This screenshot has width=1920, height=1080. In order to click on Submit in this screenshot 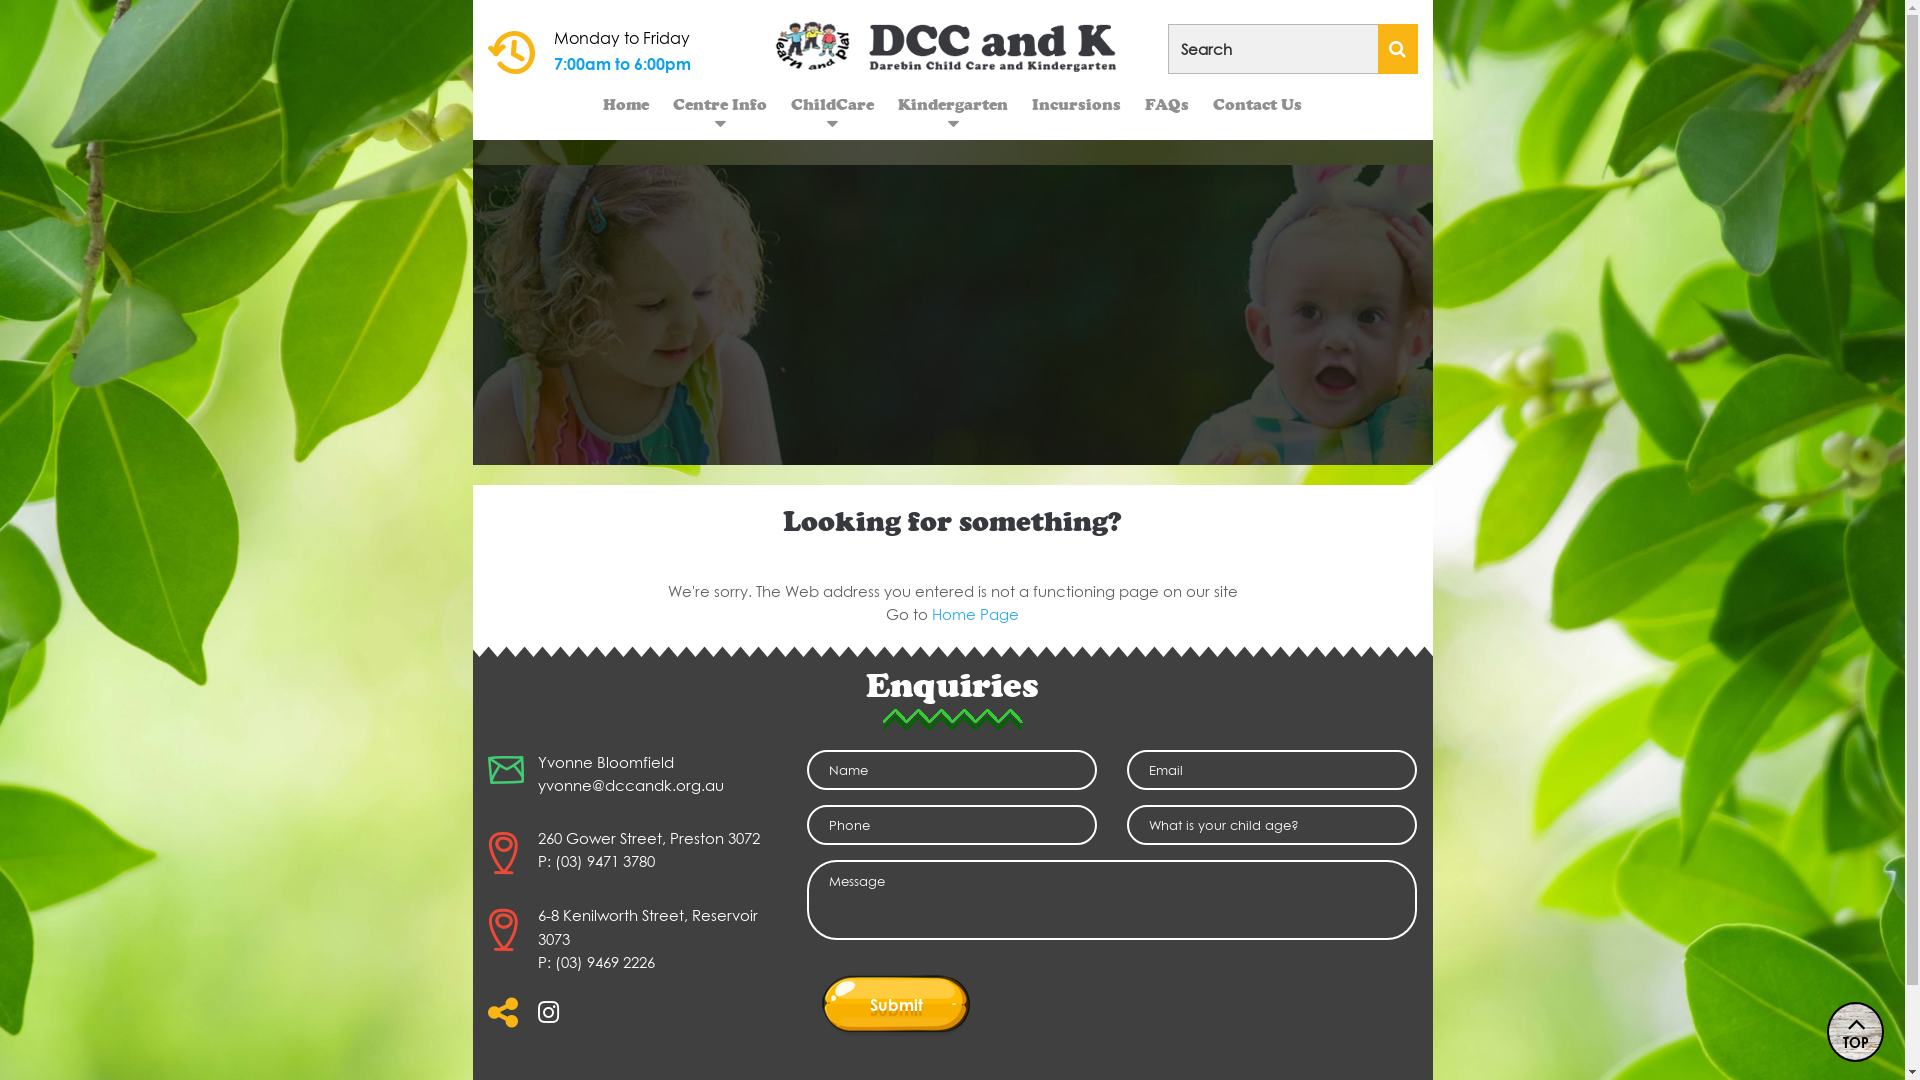, I will do `click(896, 1004)`.